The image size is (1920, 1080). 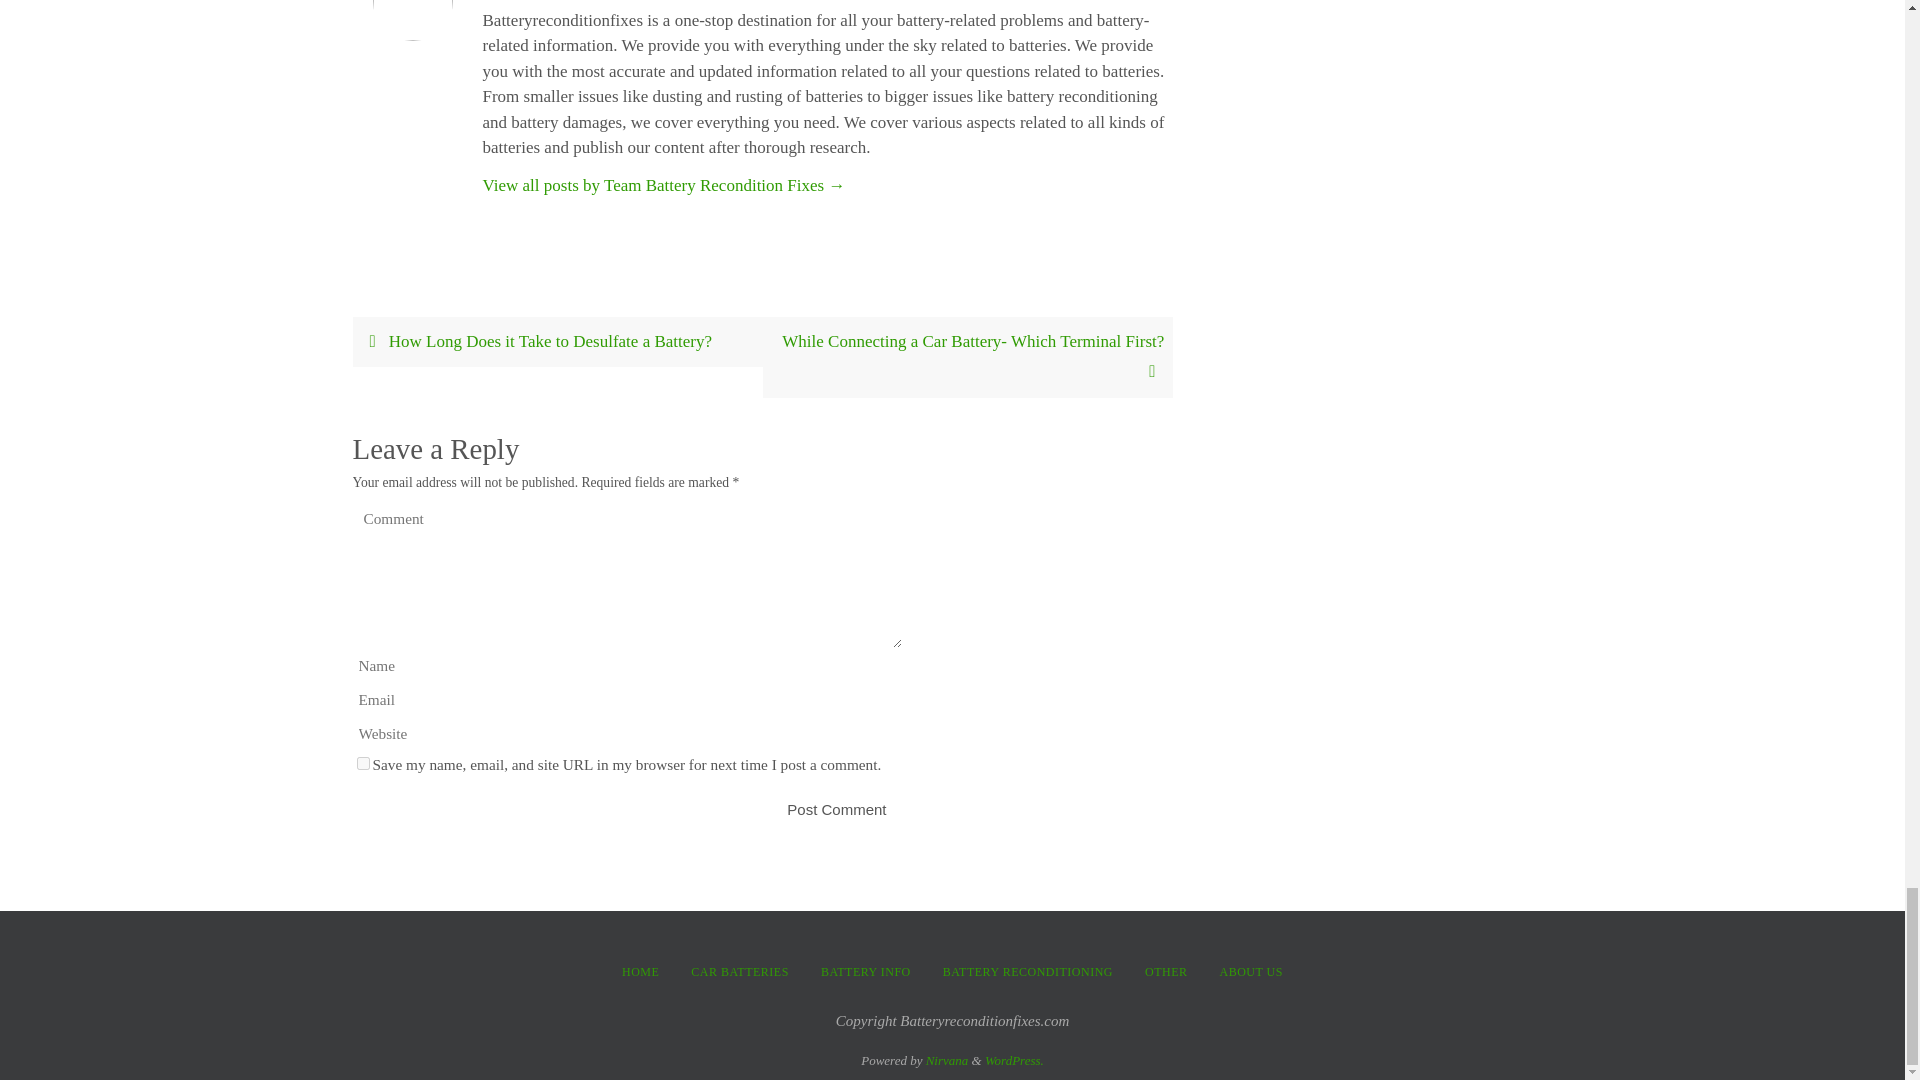 What do you see at coordinates (640, 972) in the screenshot?
I see `HOME` at bounding box center [640, 972].